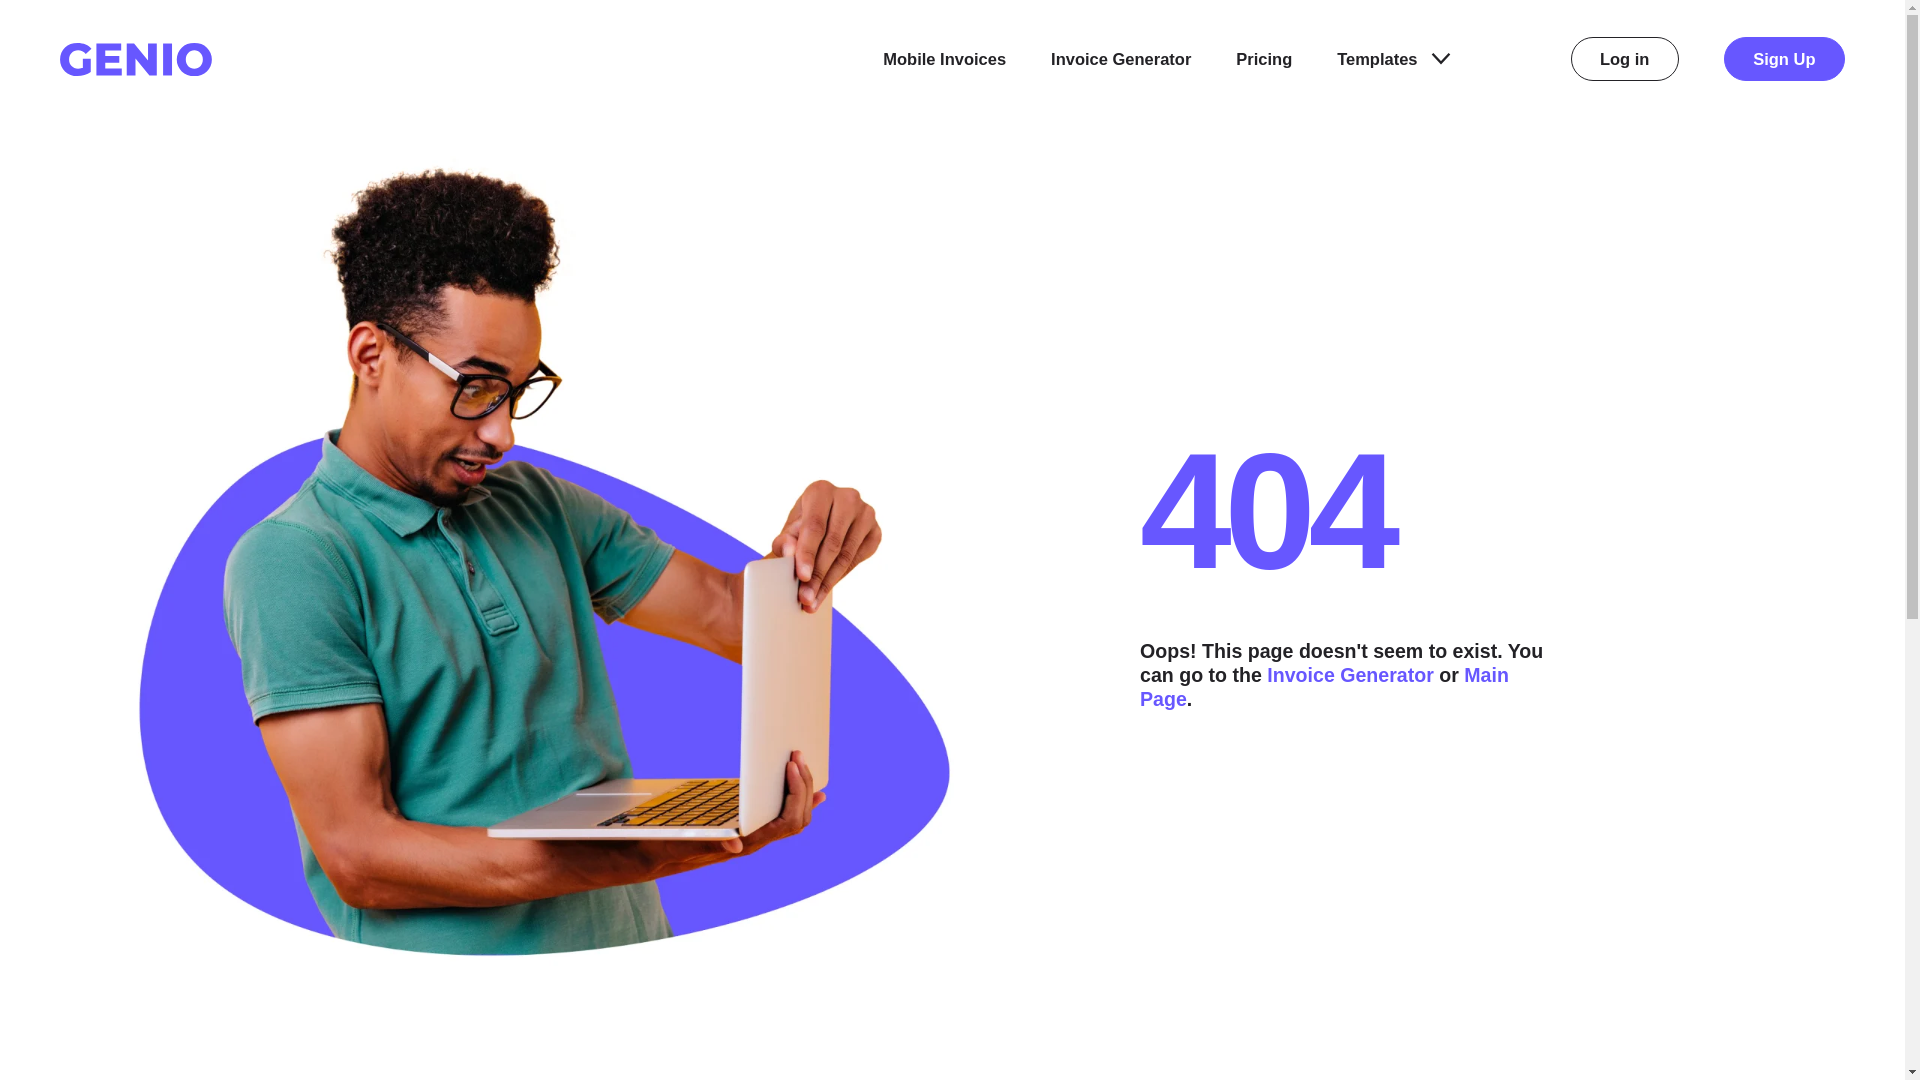 Image resolution: width=1920 pixels, height=1080 pixels. I want to click on Invoice Generator, so click(1120, 59).